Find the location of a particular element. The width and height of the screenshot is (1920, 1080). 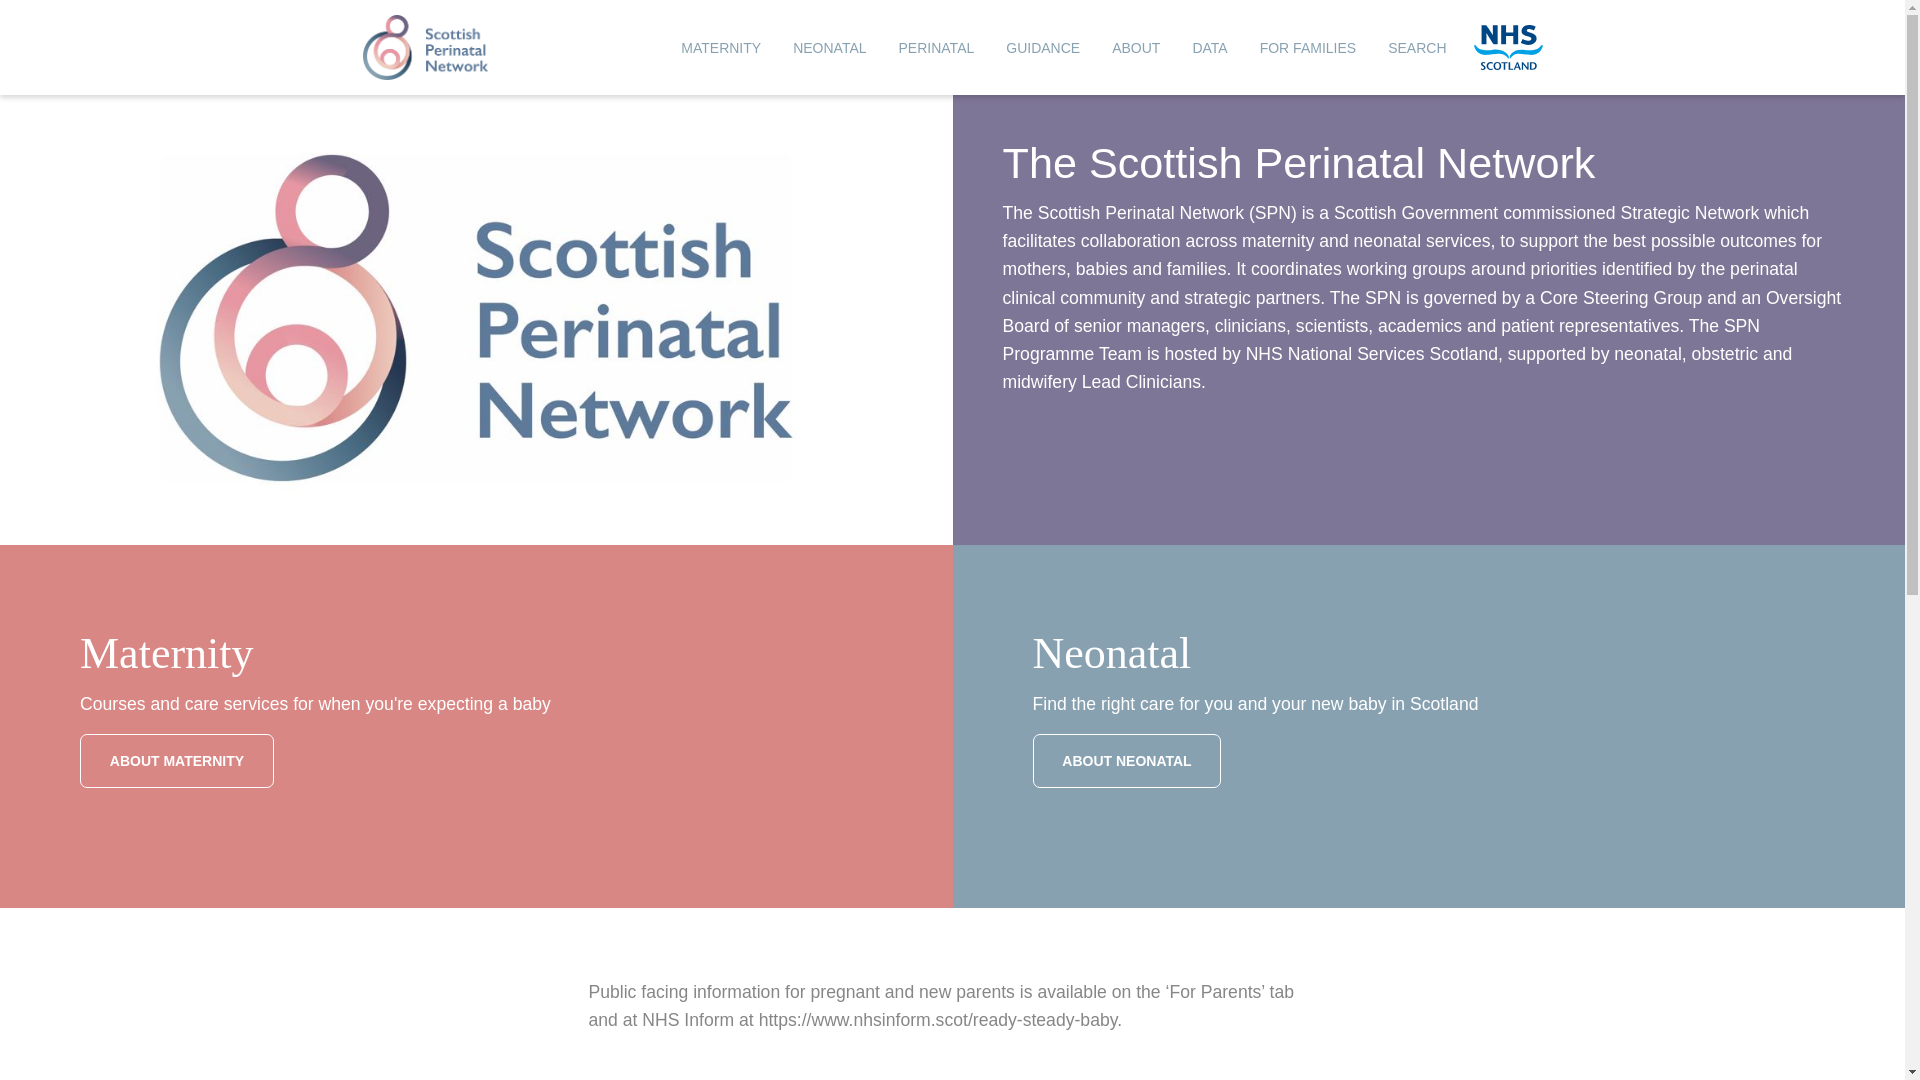

GUIDANCE is located at coordinates (1043, 48).